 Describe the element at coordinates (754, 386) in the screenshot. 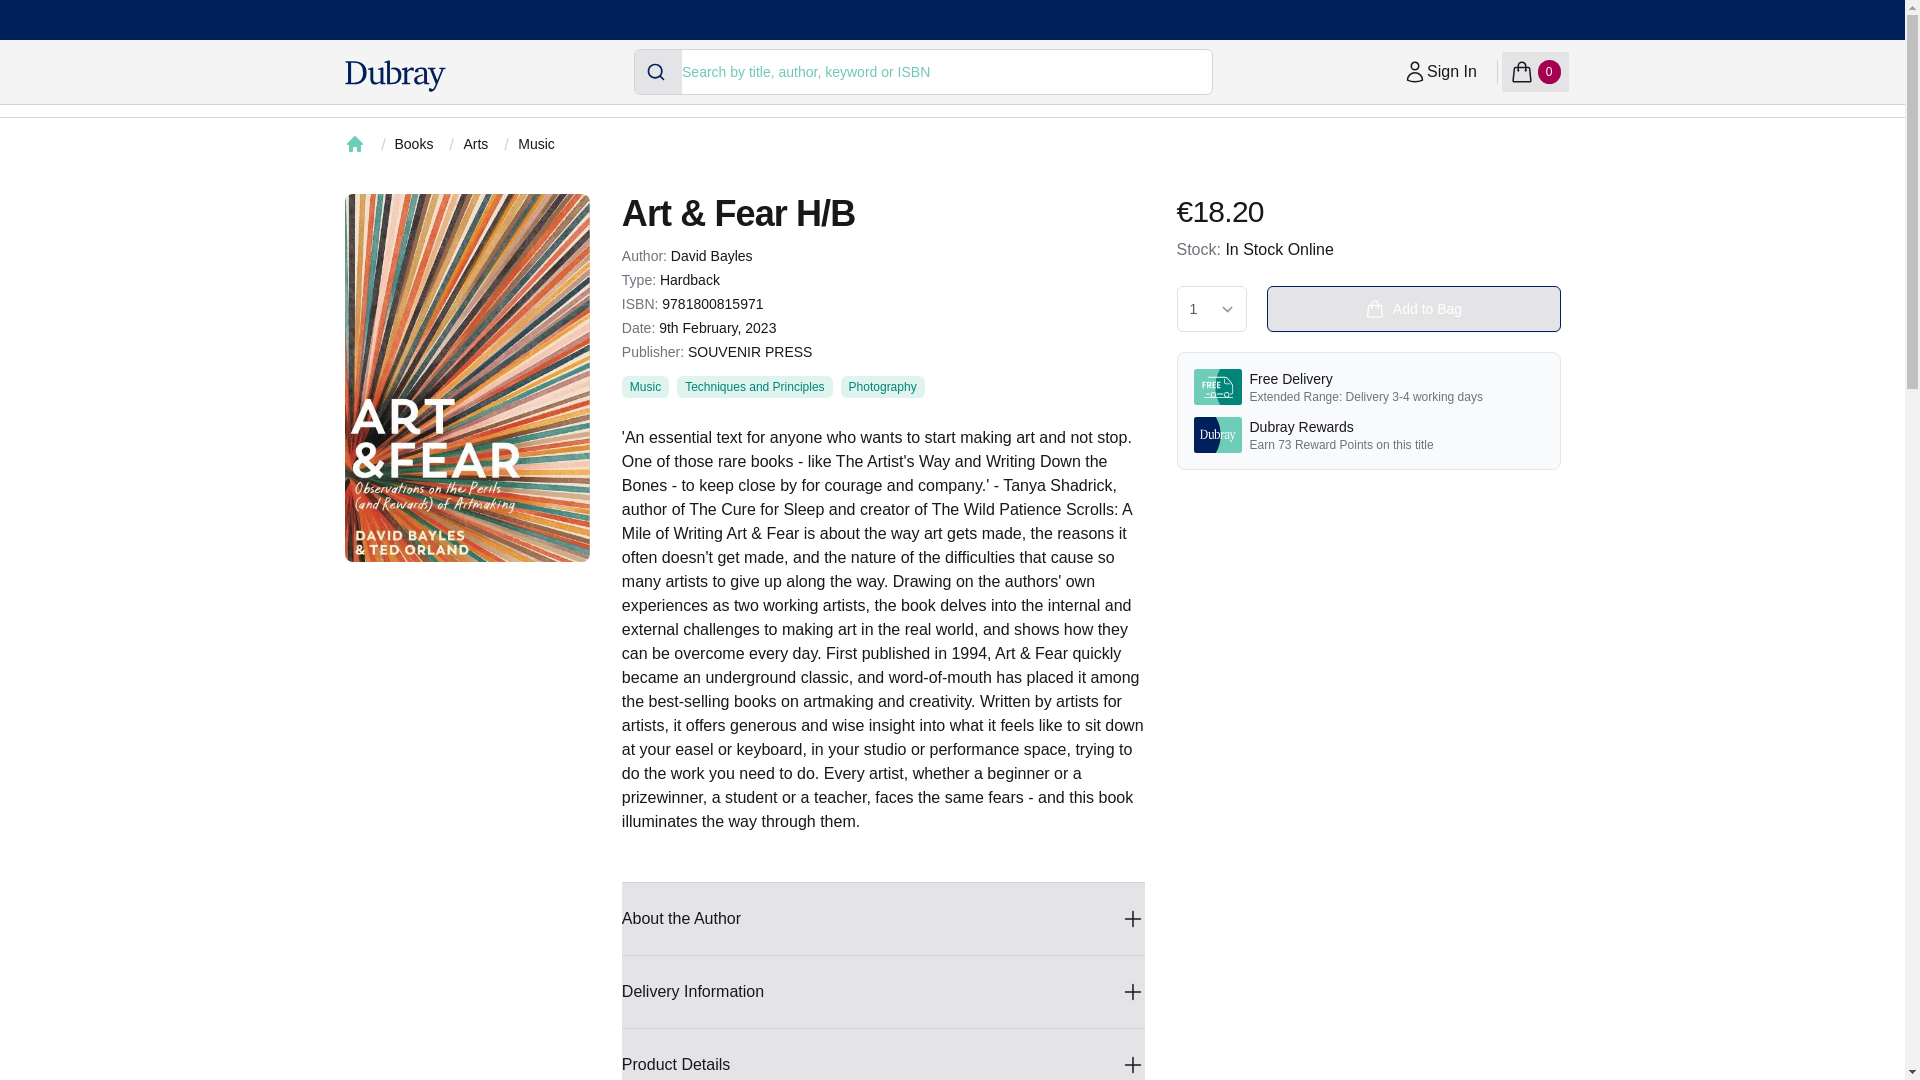

I see `Techniques and Principles` at that location.